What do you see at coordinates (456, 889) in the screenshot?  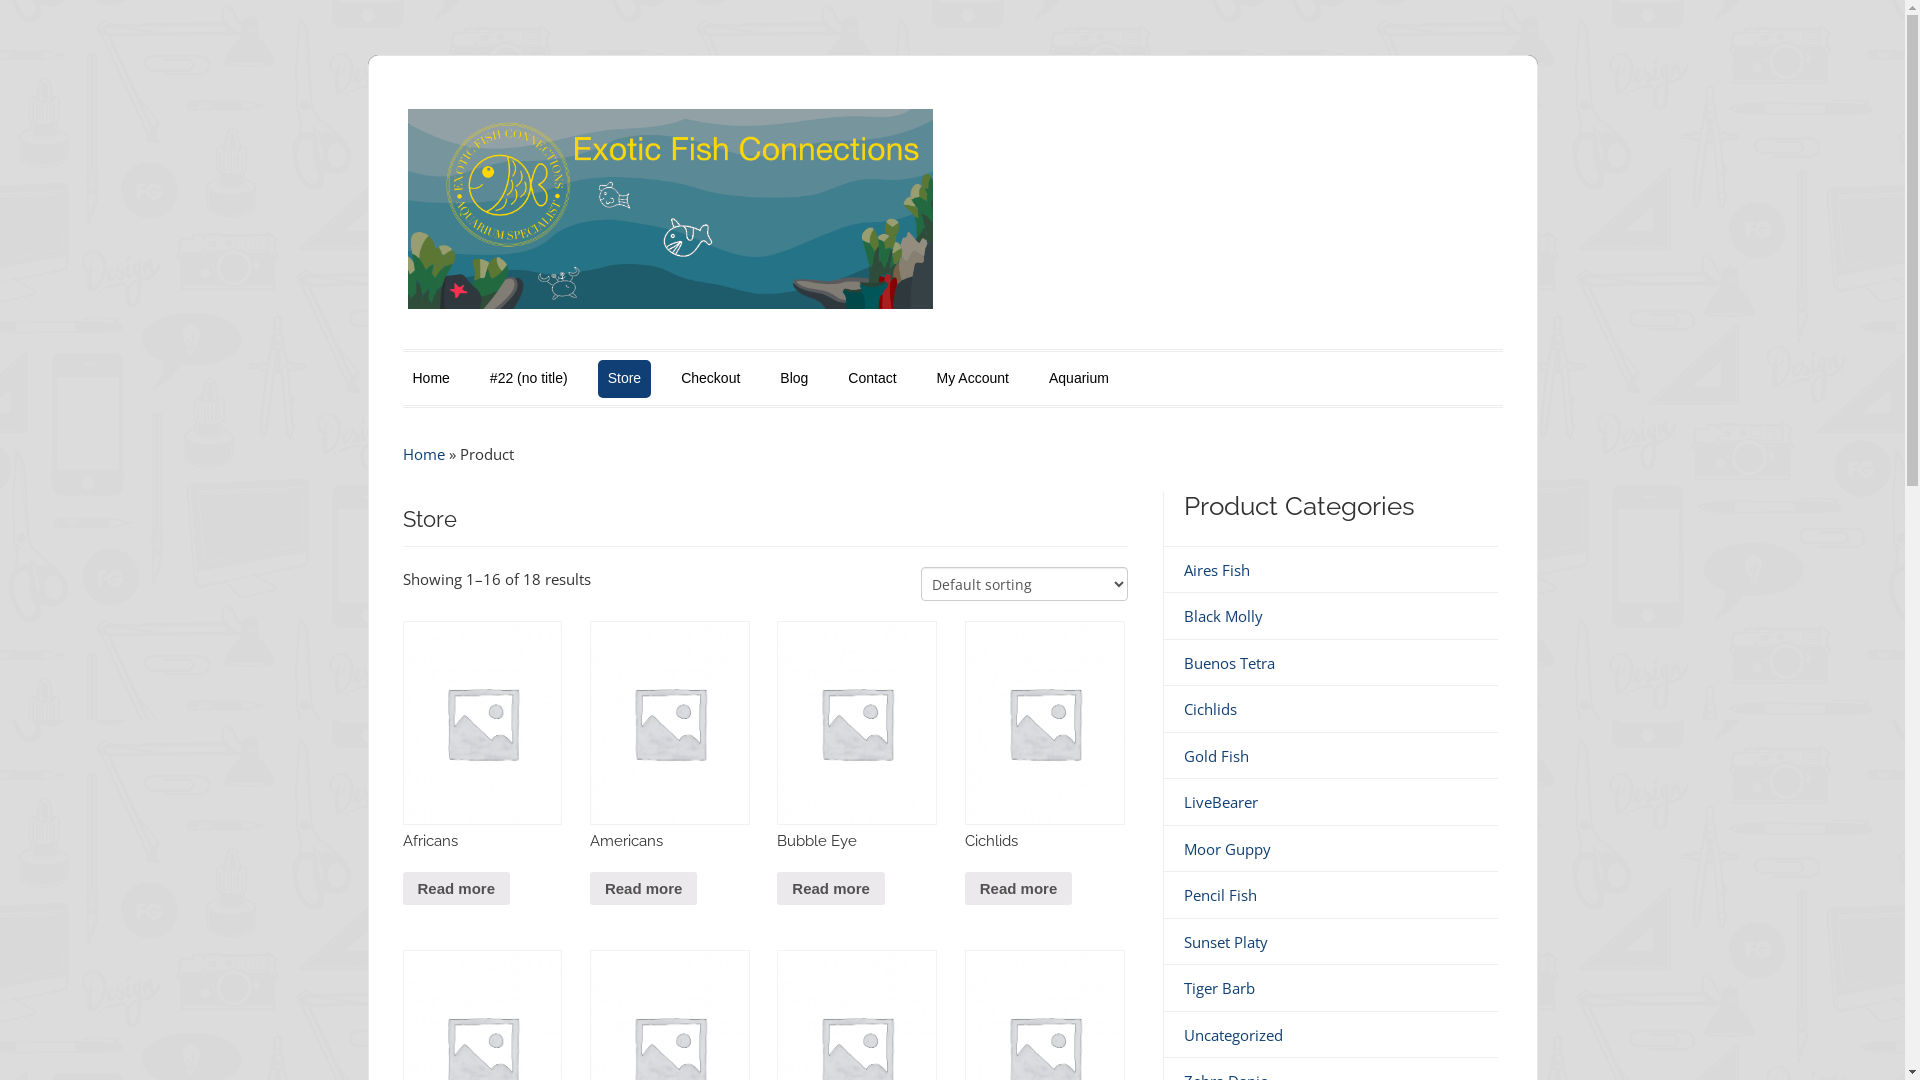 I see `Read more` at bounding box center [456, 889].